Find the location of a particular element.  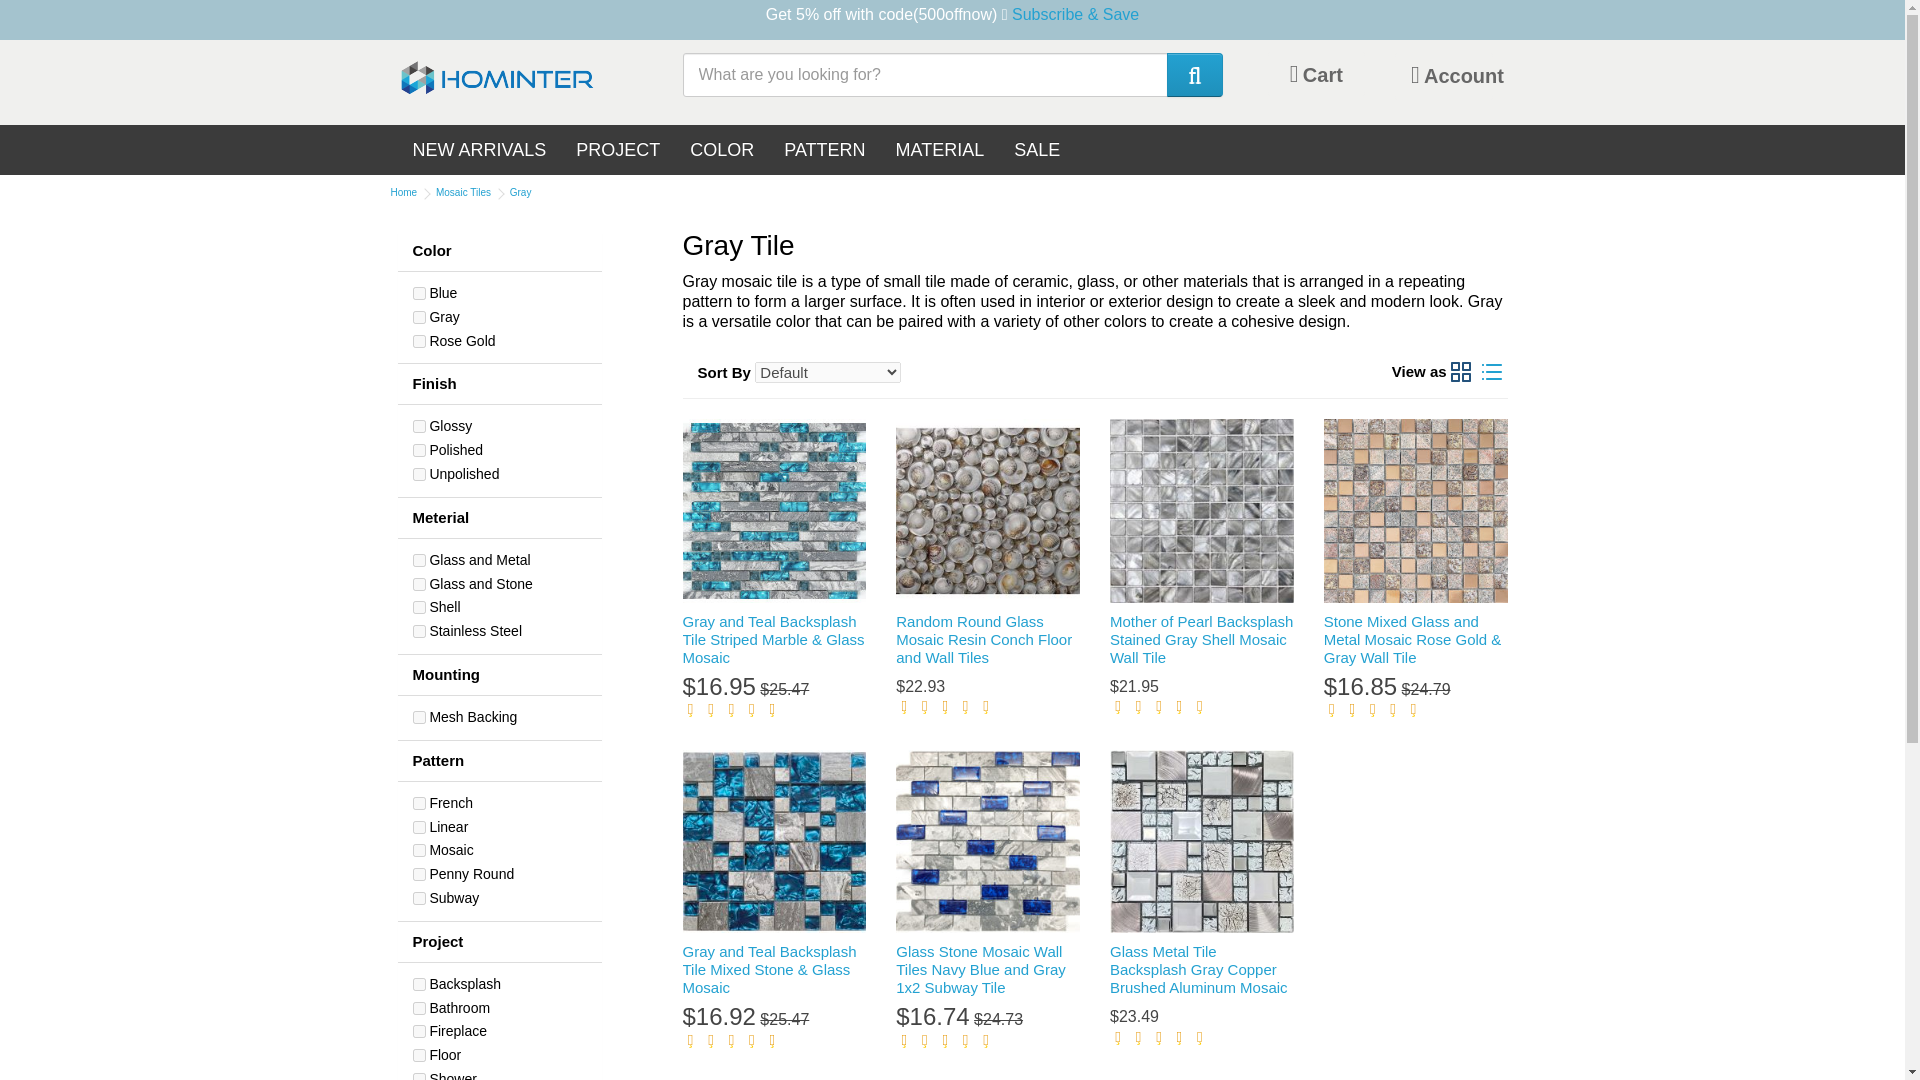

5 is located at coordinates (418, 318).